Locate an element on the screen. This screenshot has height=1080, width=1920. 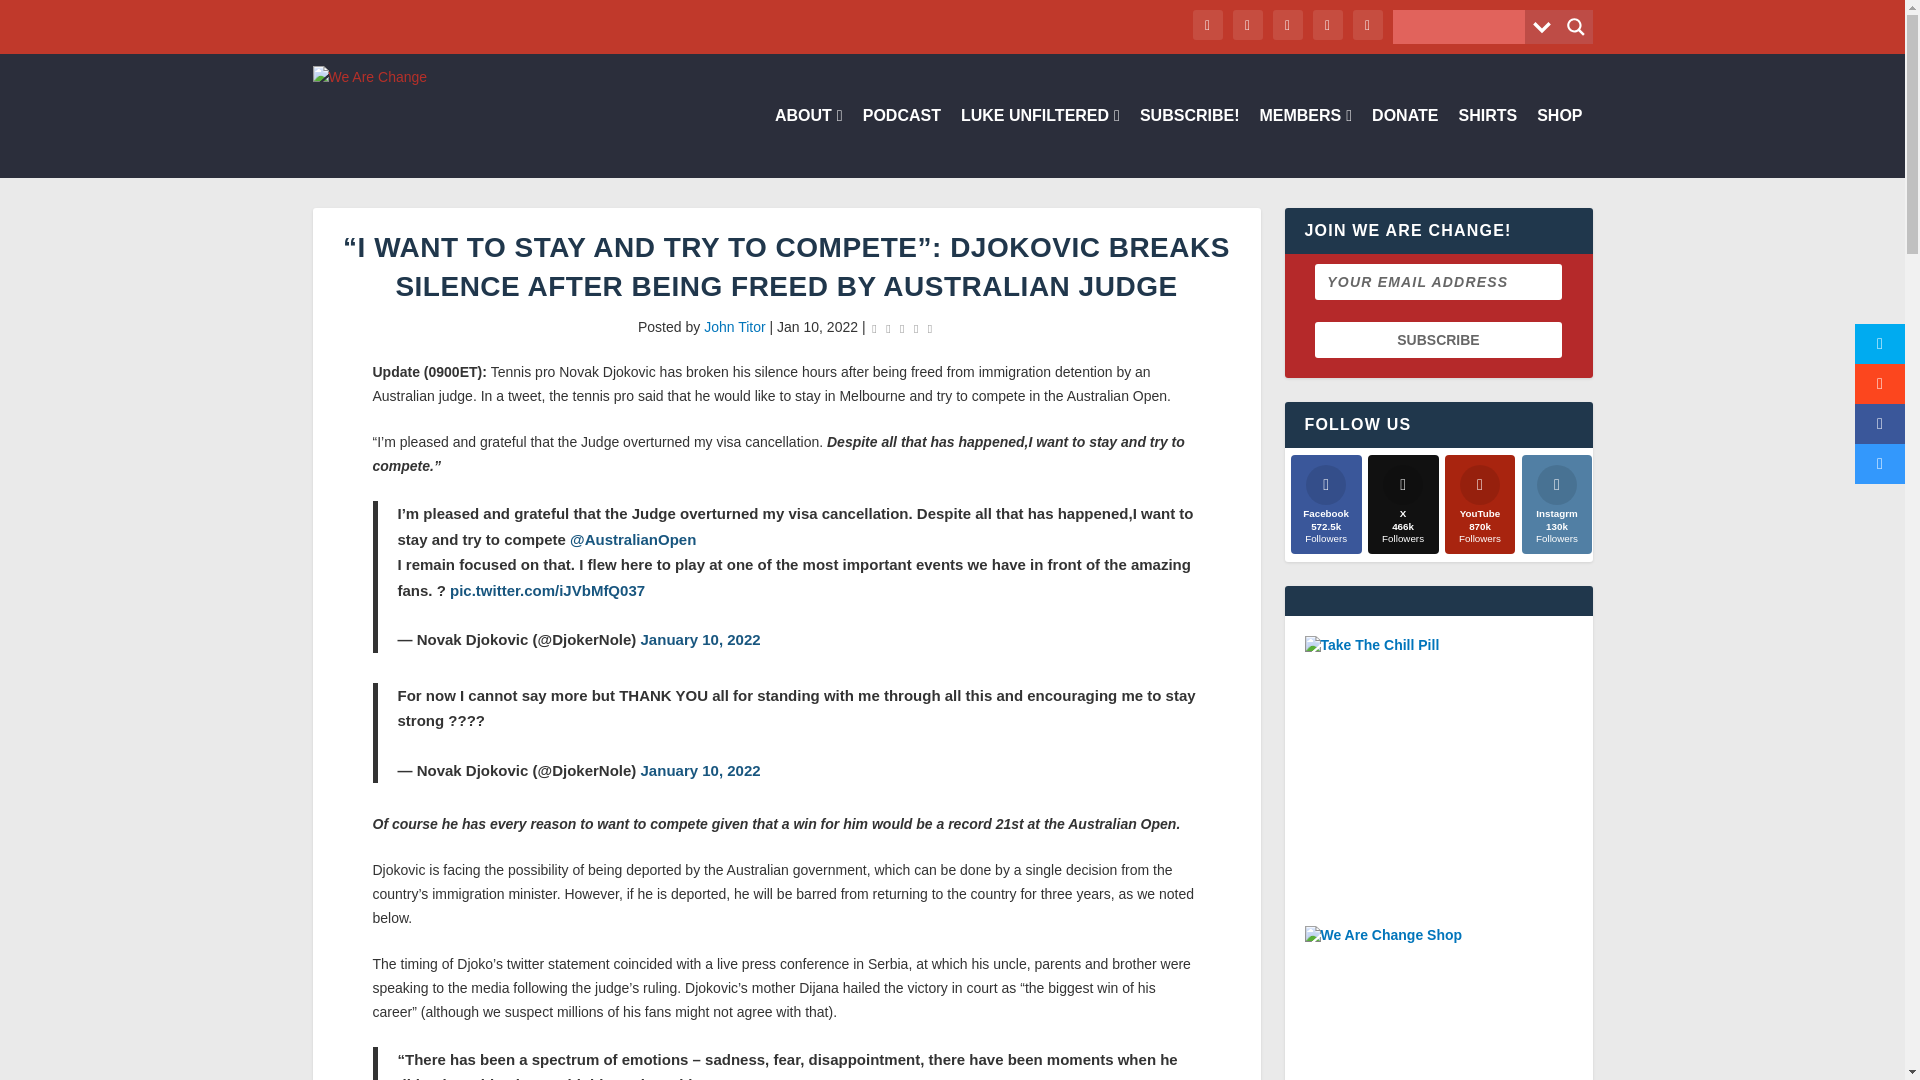
January 10, 2022 is located at coordinates (700, 639).